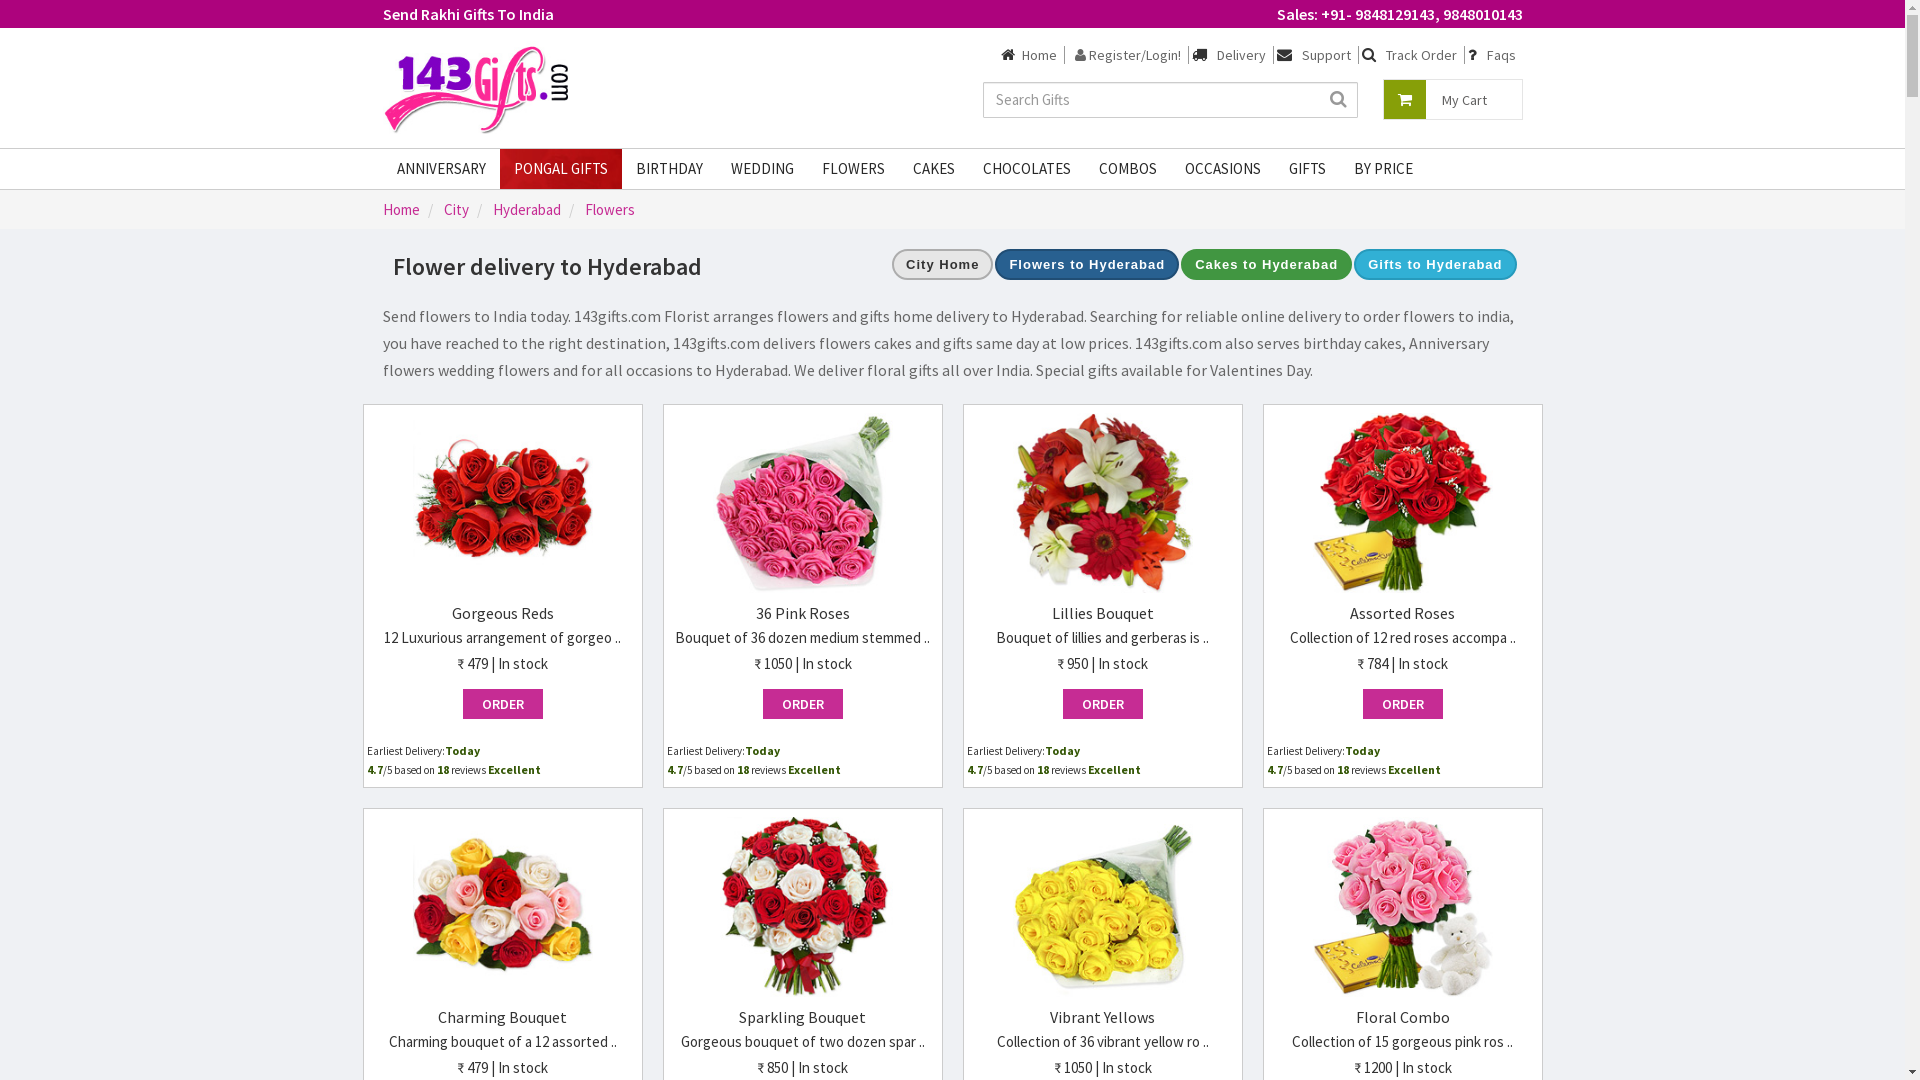 The image size is (1920, 1080). Describe the element at coordinates (440, 168) in the screenshot. I see `ANNIVERSARY` at that location.